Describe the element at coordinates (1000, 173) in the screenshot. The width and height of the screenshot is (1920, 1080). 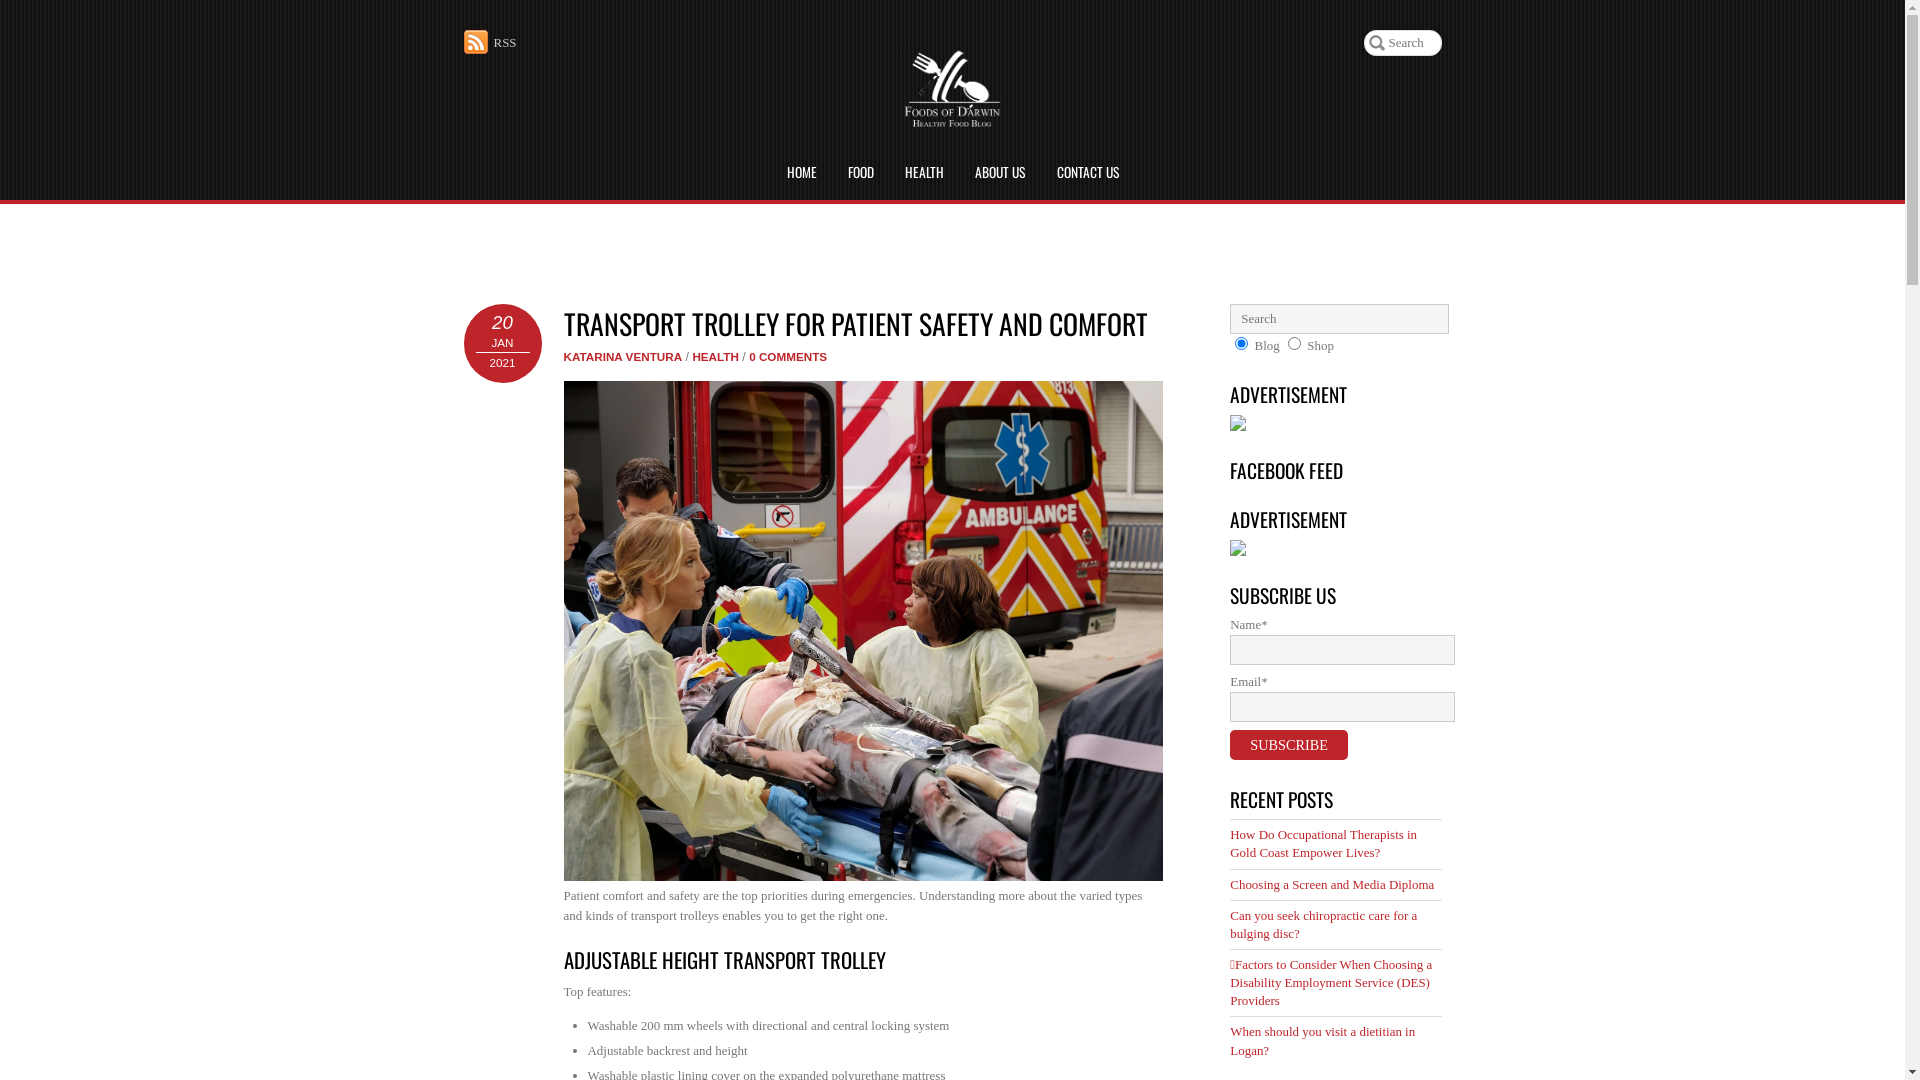
I see `ABOUT US` at that location.